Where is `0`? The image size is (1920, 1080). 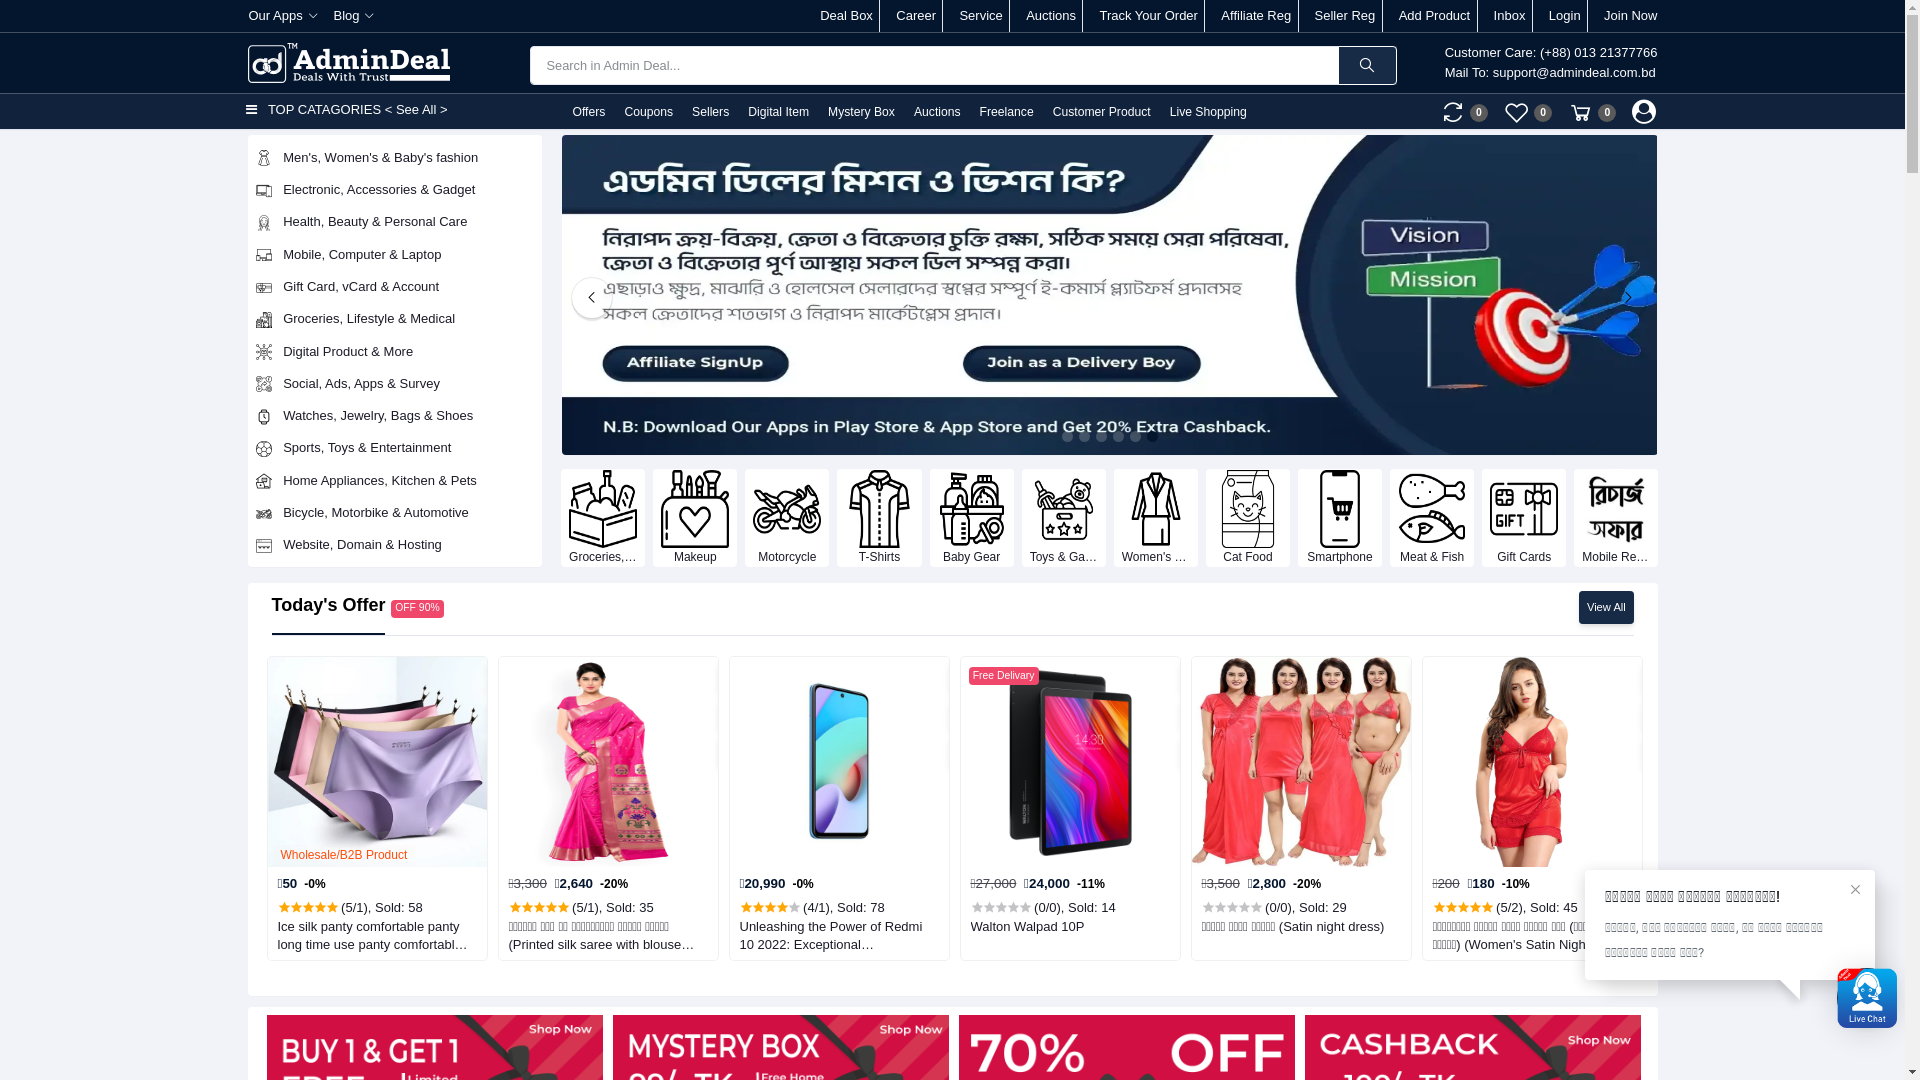
0 is located at coordinates (1464, 112).